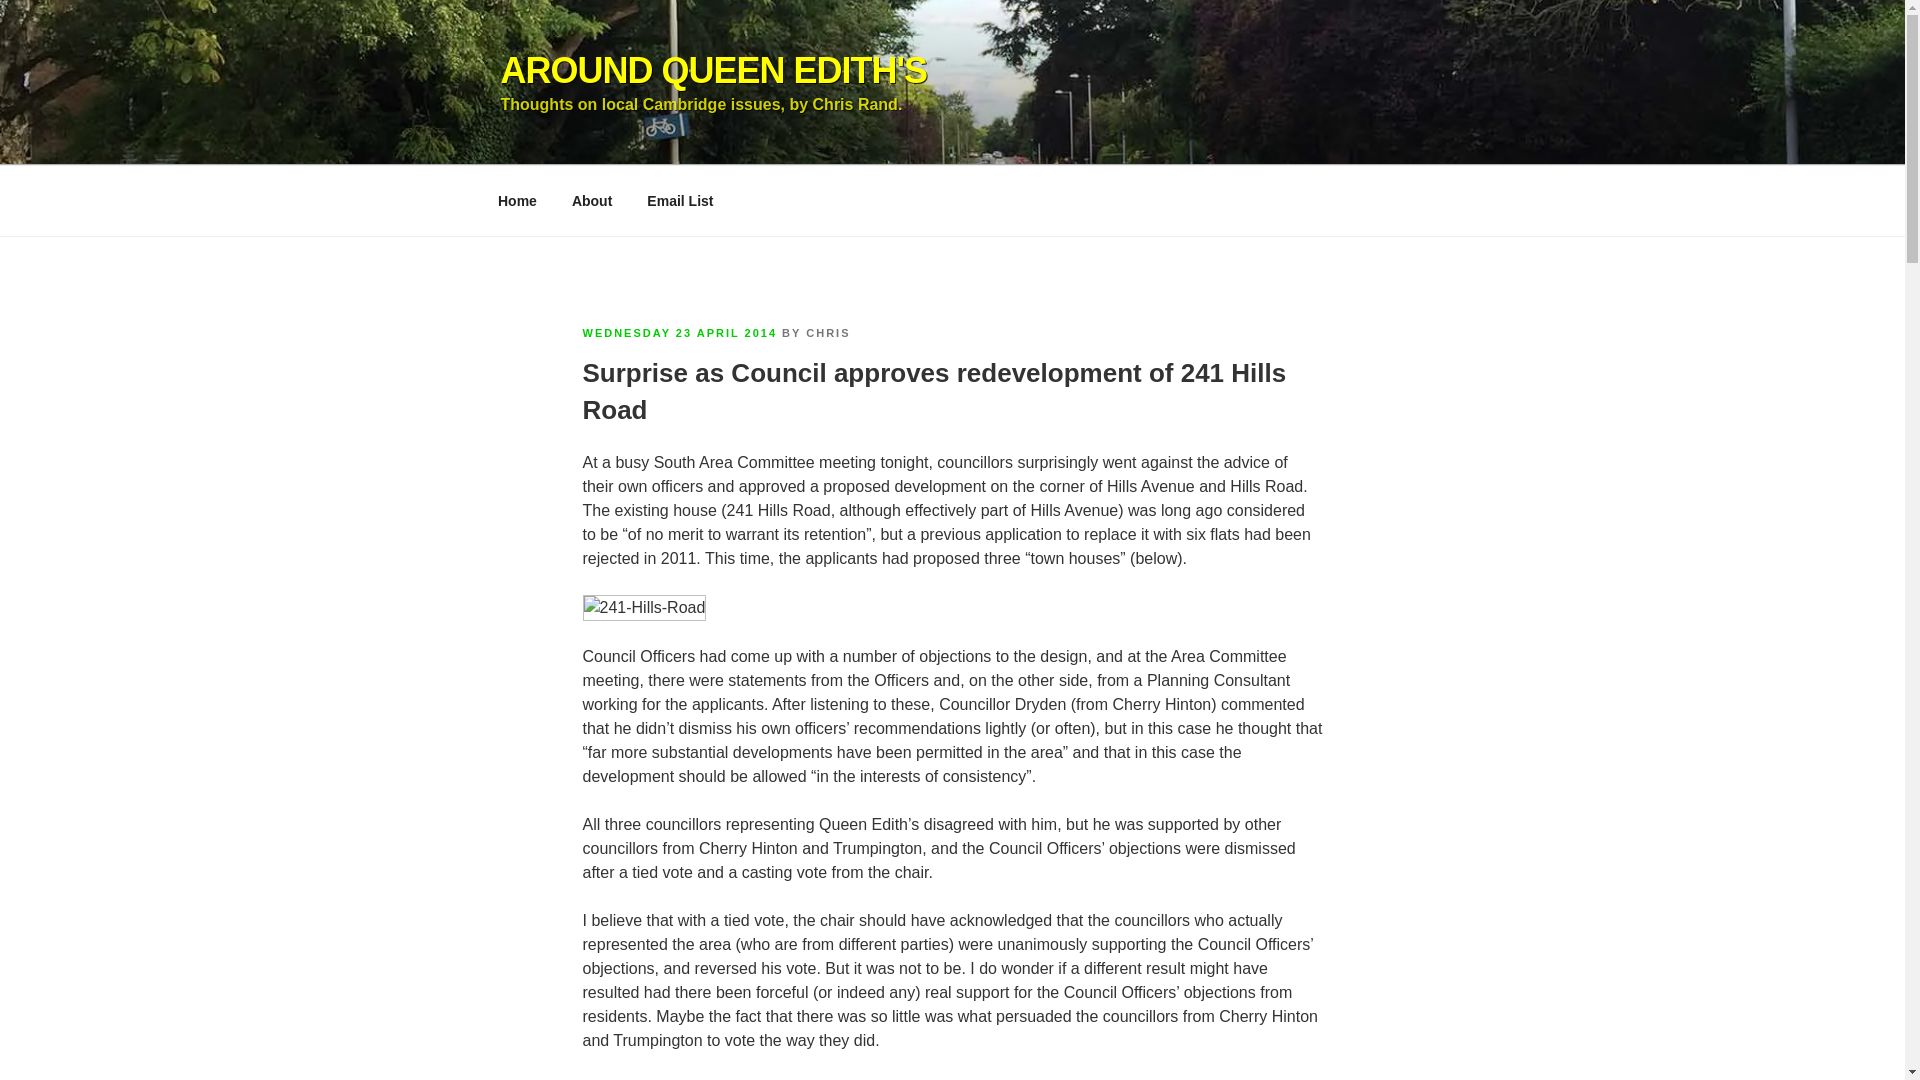 The width and height of the screenshot is (1920, 1080). What do you see at coordinates (680, 200) in the screenshot?
I see `Email List` at bounding box center [680, 200].